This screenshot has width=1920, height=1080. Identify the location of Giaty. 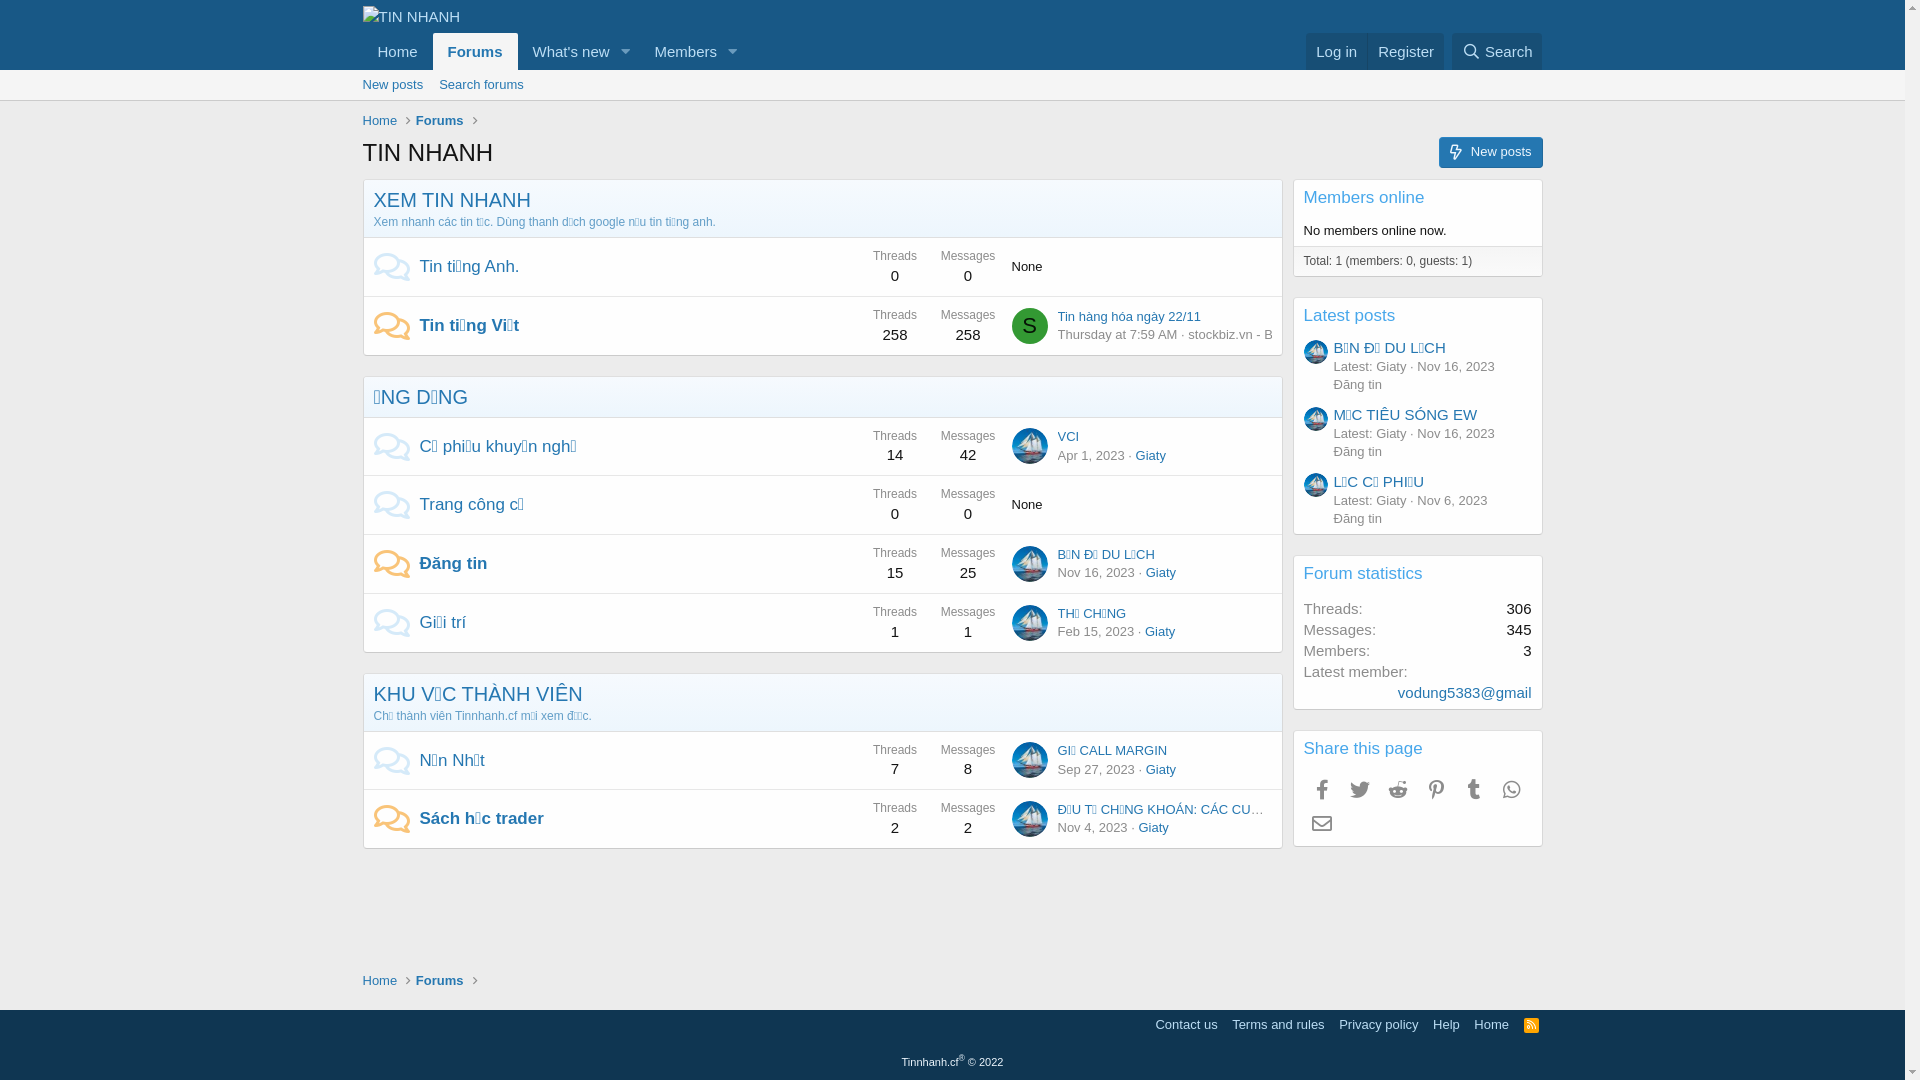
(1161, 770).